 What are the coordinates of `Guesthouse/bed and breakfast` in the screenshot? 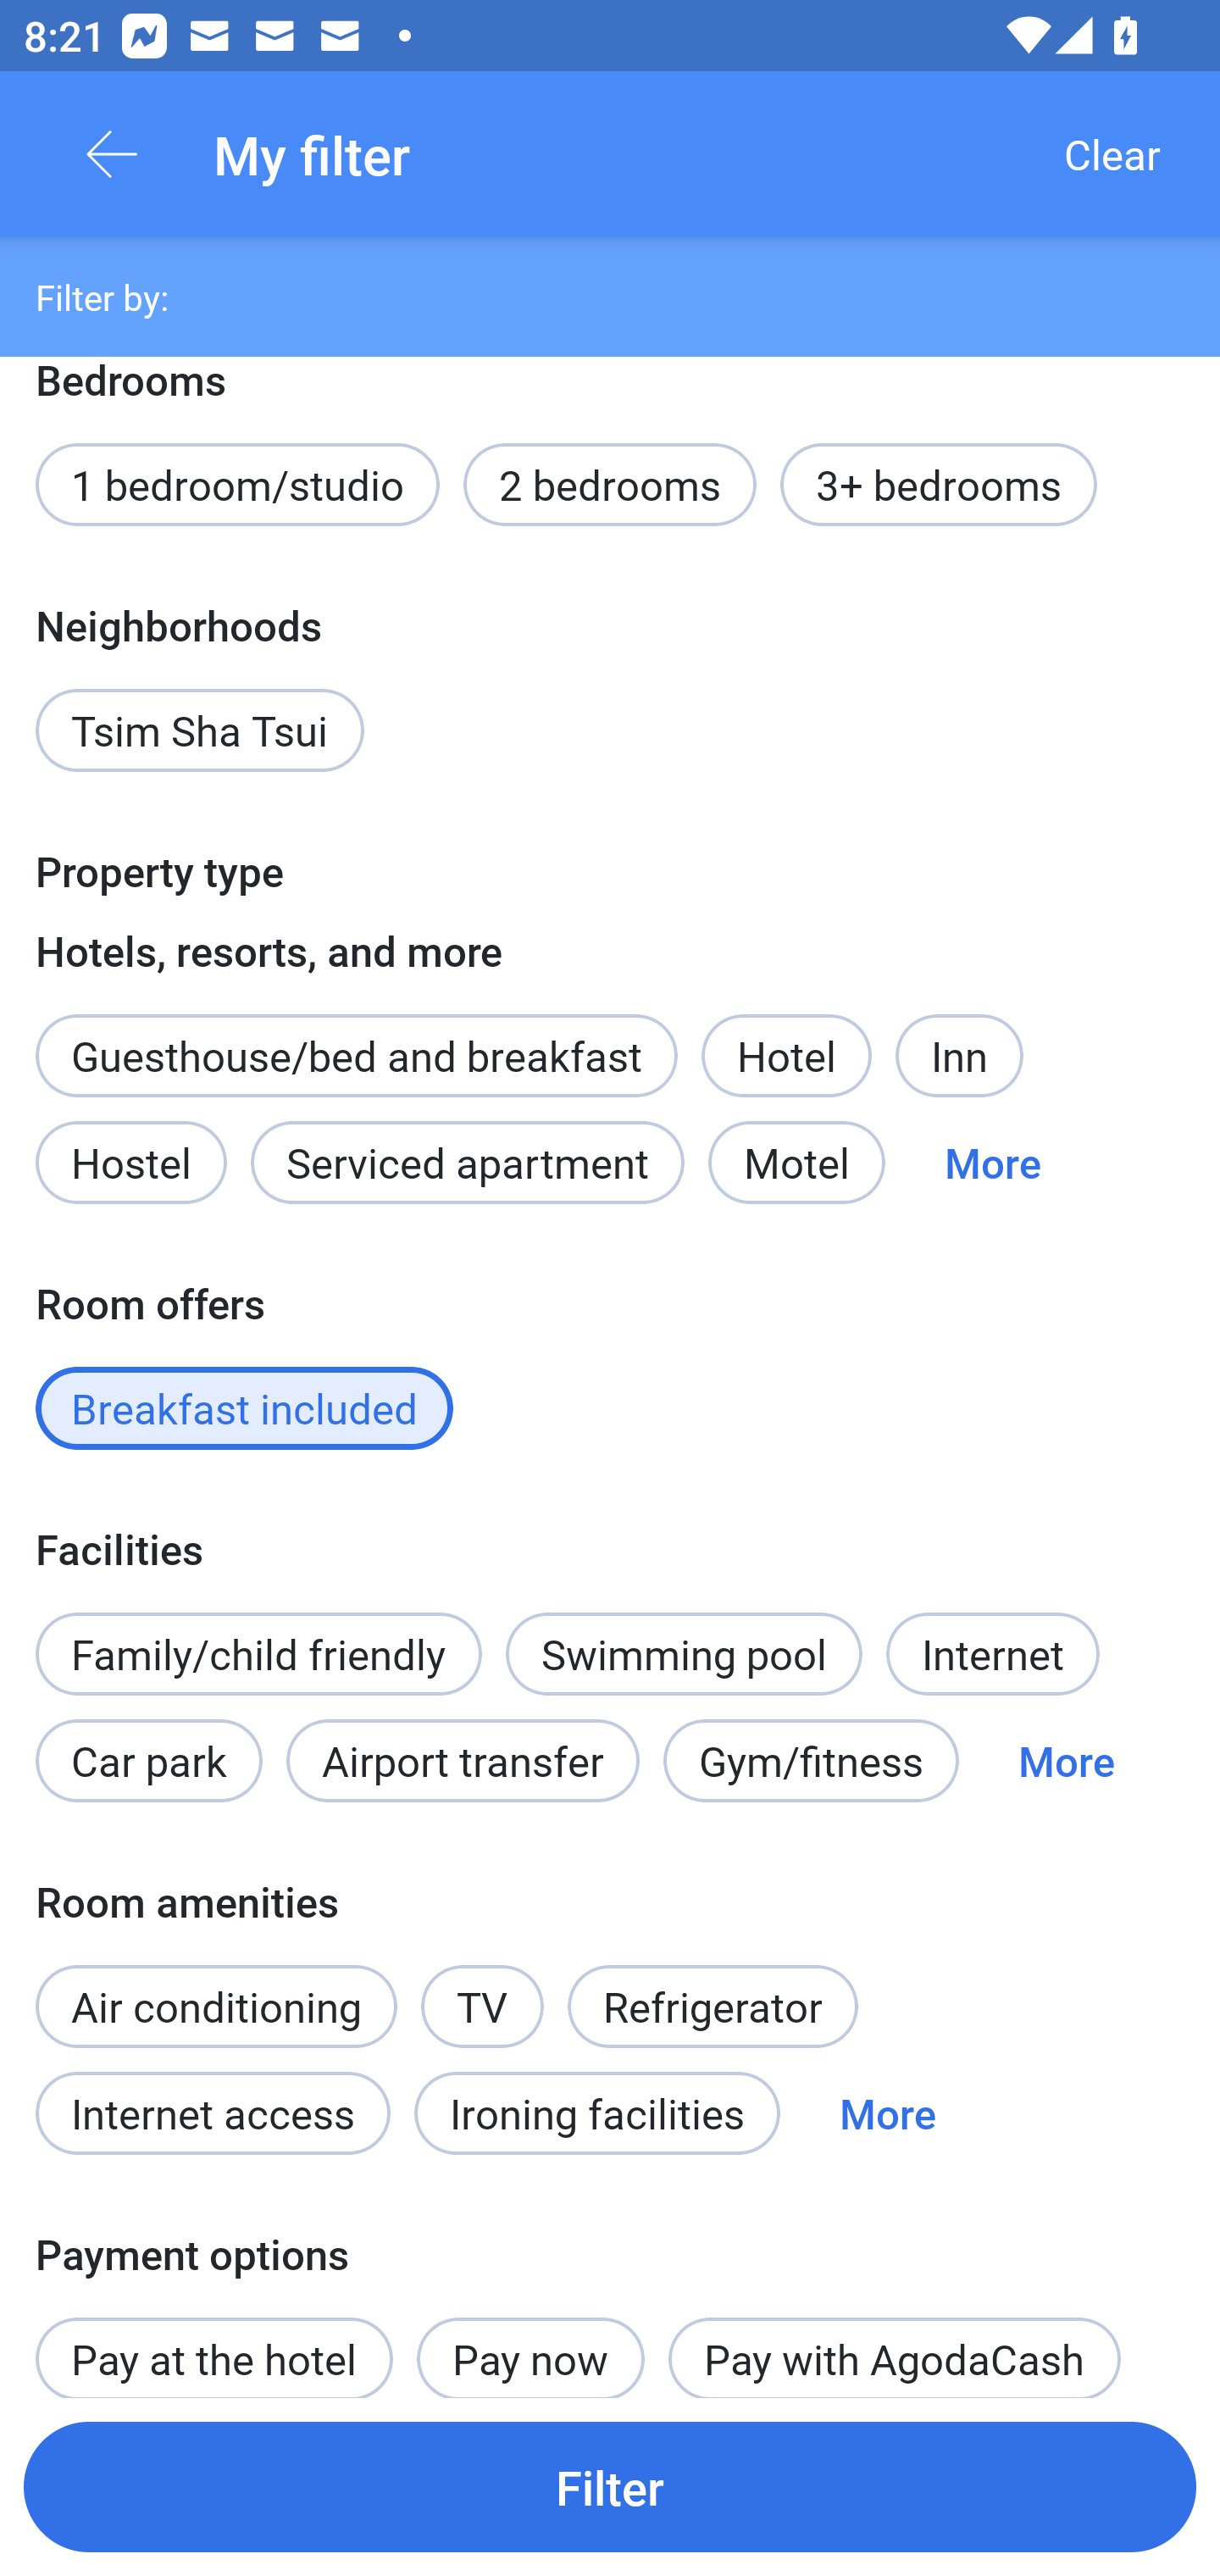 It's located at (356, 1056).